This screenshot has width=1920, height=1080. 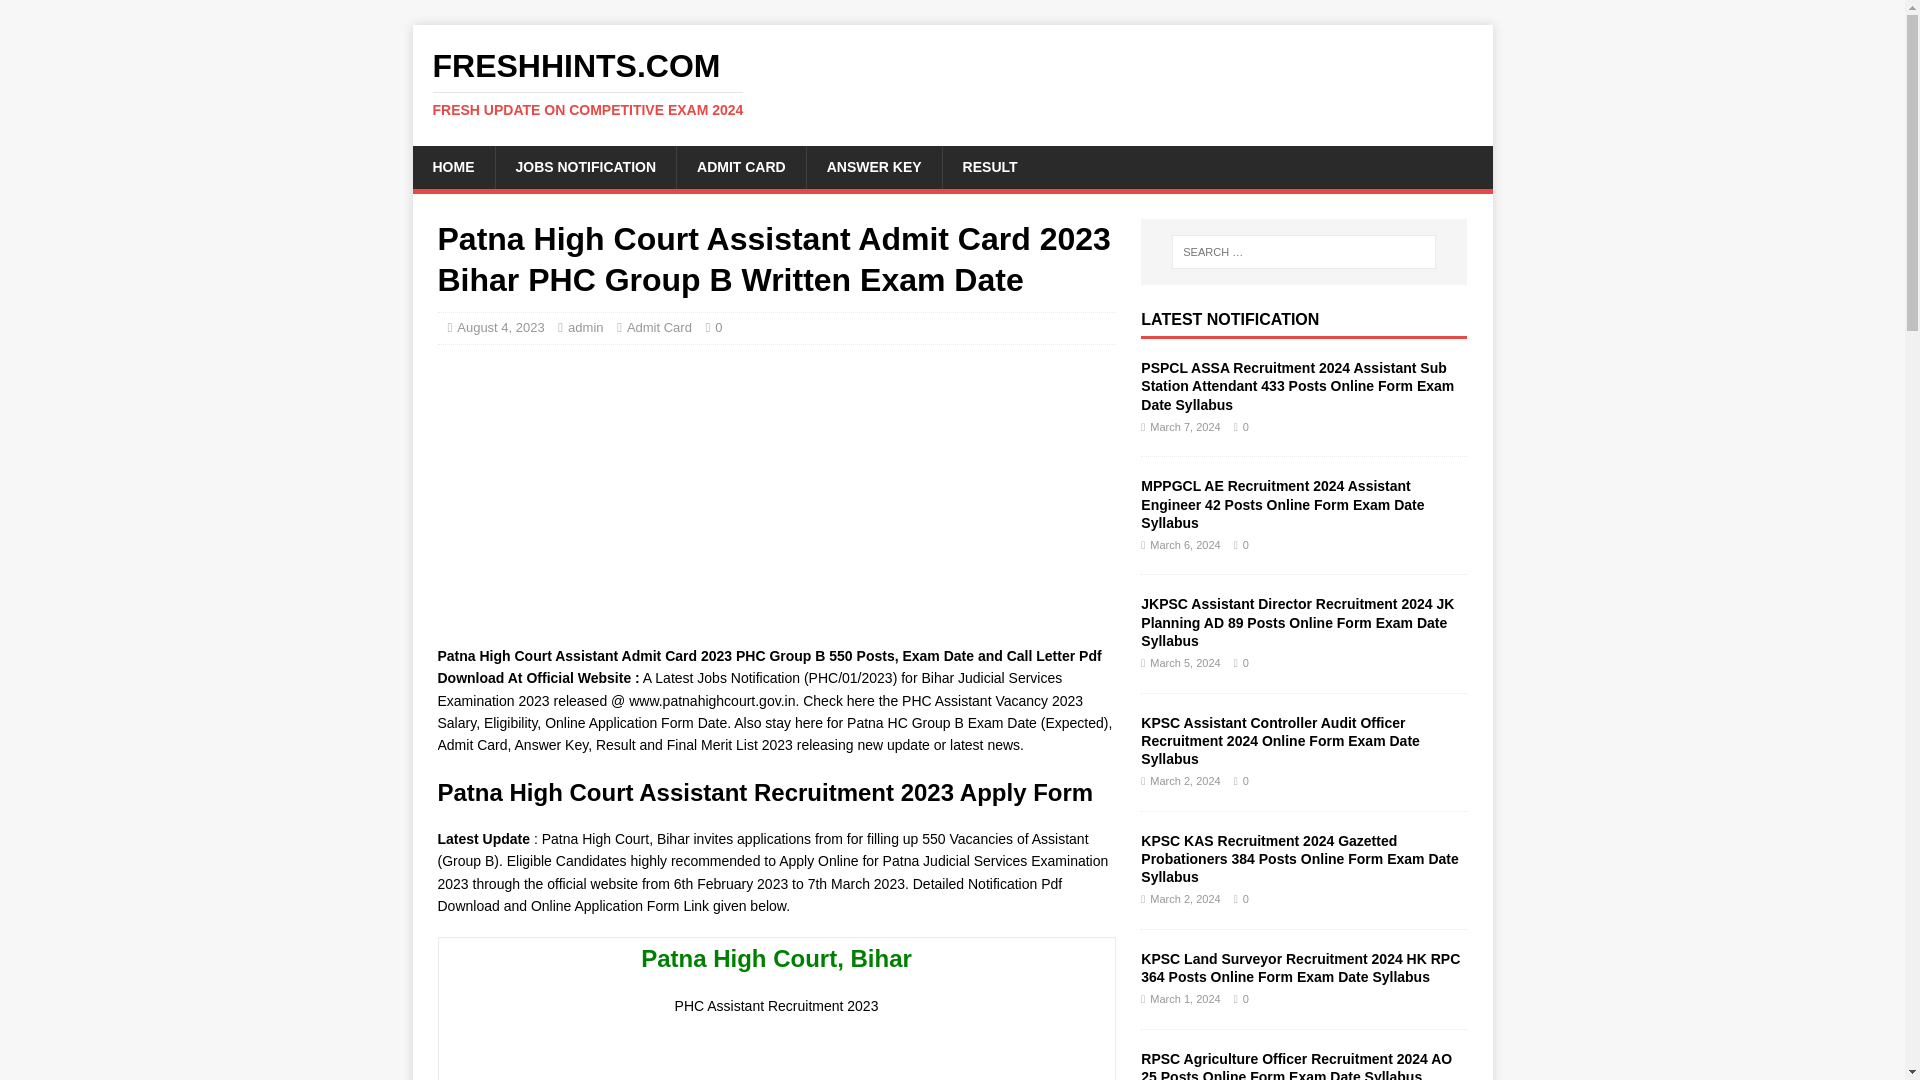 I want to click on admin, so click(x=585, y=326).